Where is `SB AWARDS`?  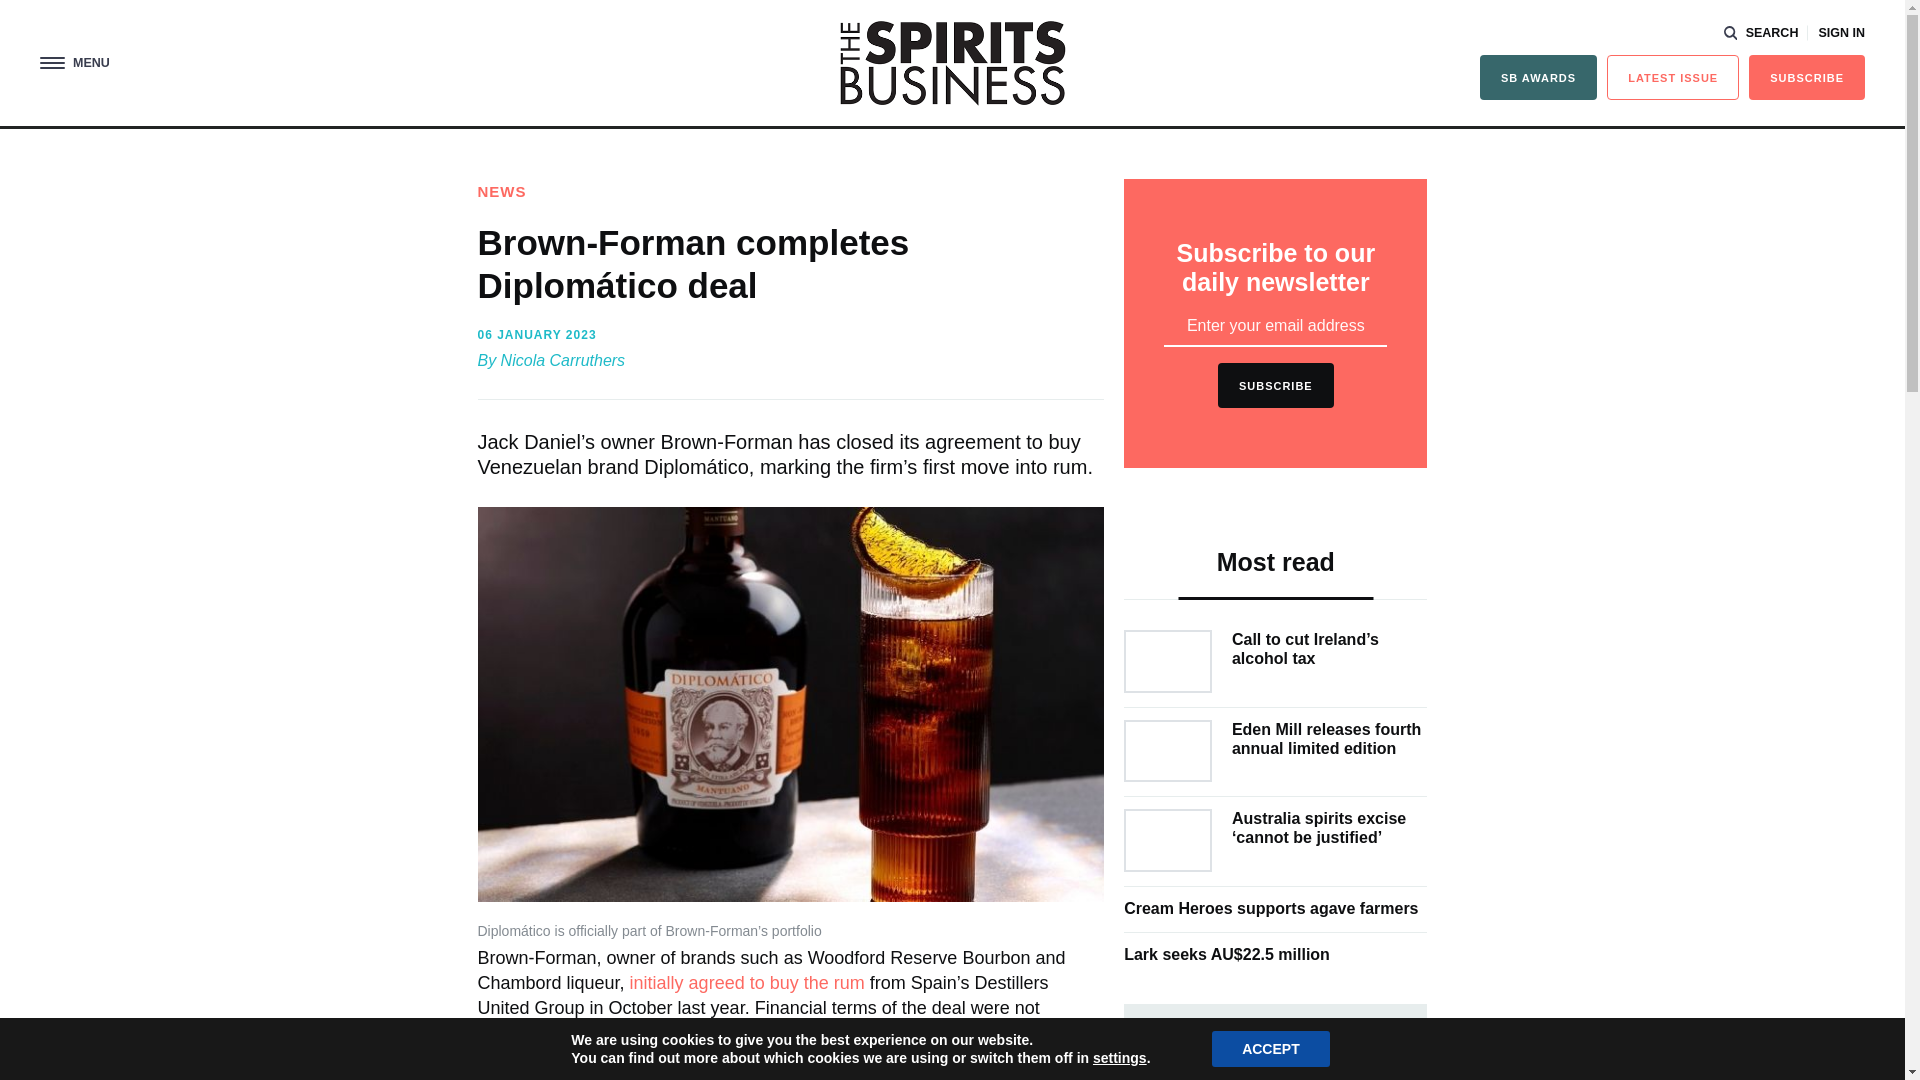 SB AWARDS is located at coordinates (1538, 78).